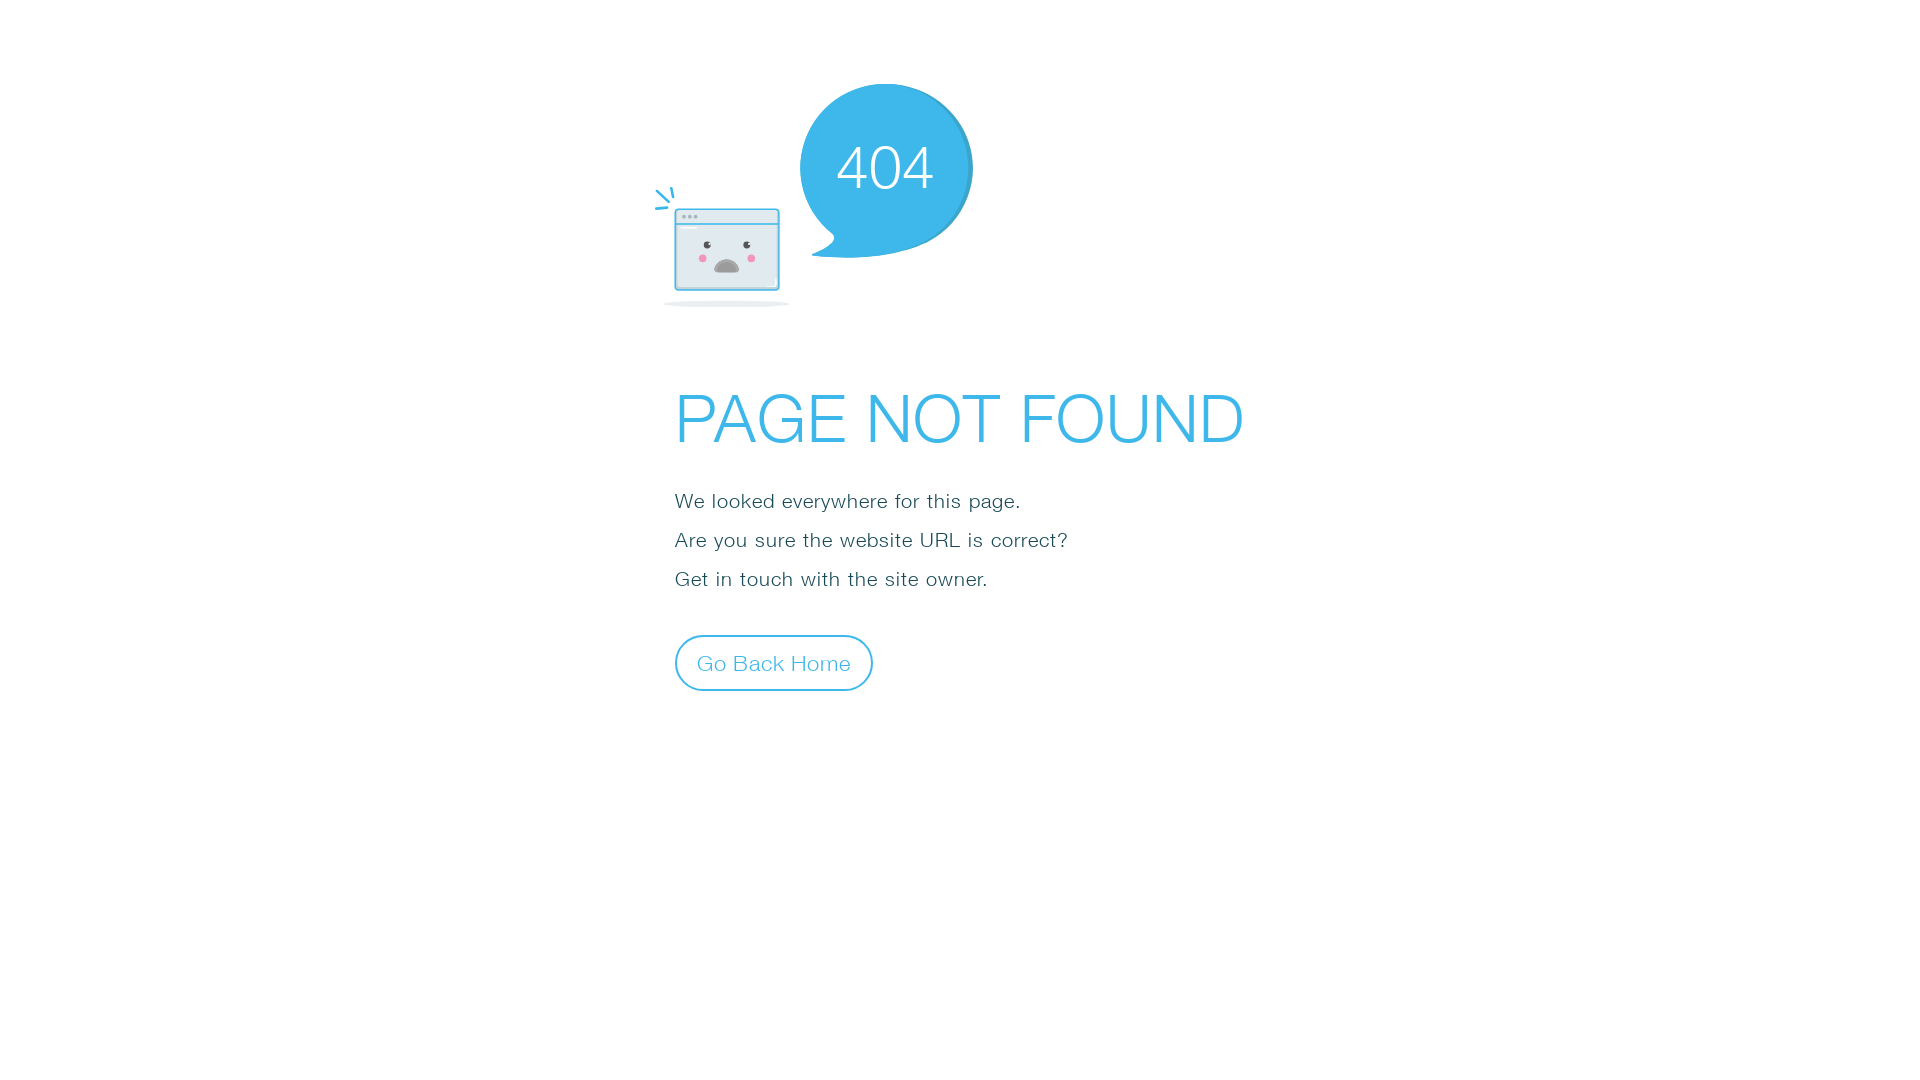 Image resolution: width=1920 pixels, height=1080 pixels. Describe the element at coordinates (774, 662) in the screenshot. I see `Go Back Home` at that location.